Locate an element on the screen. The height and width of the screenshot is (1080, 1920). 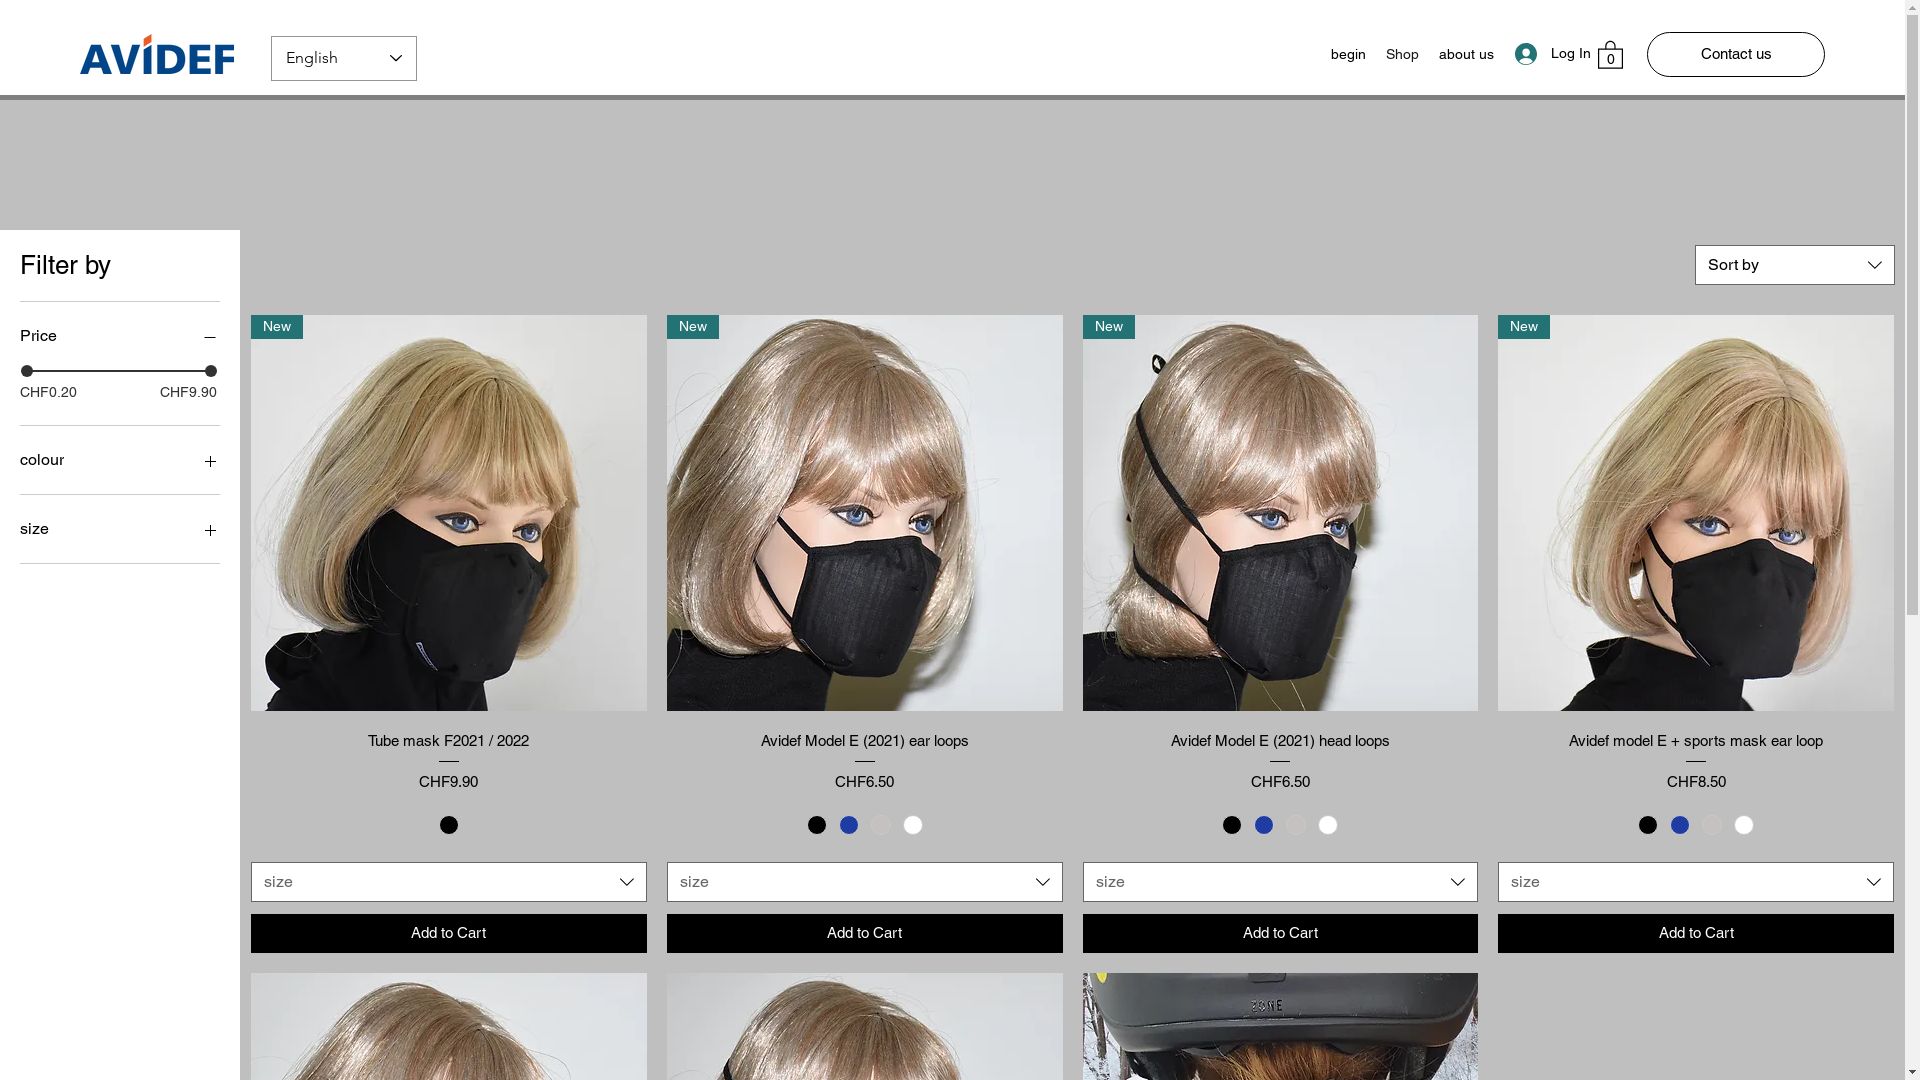
Log In is located at coordinates (1546, 54).